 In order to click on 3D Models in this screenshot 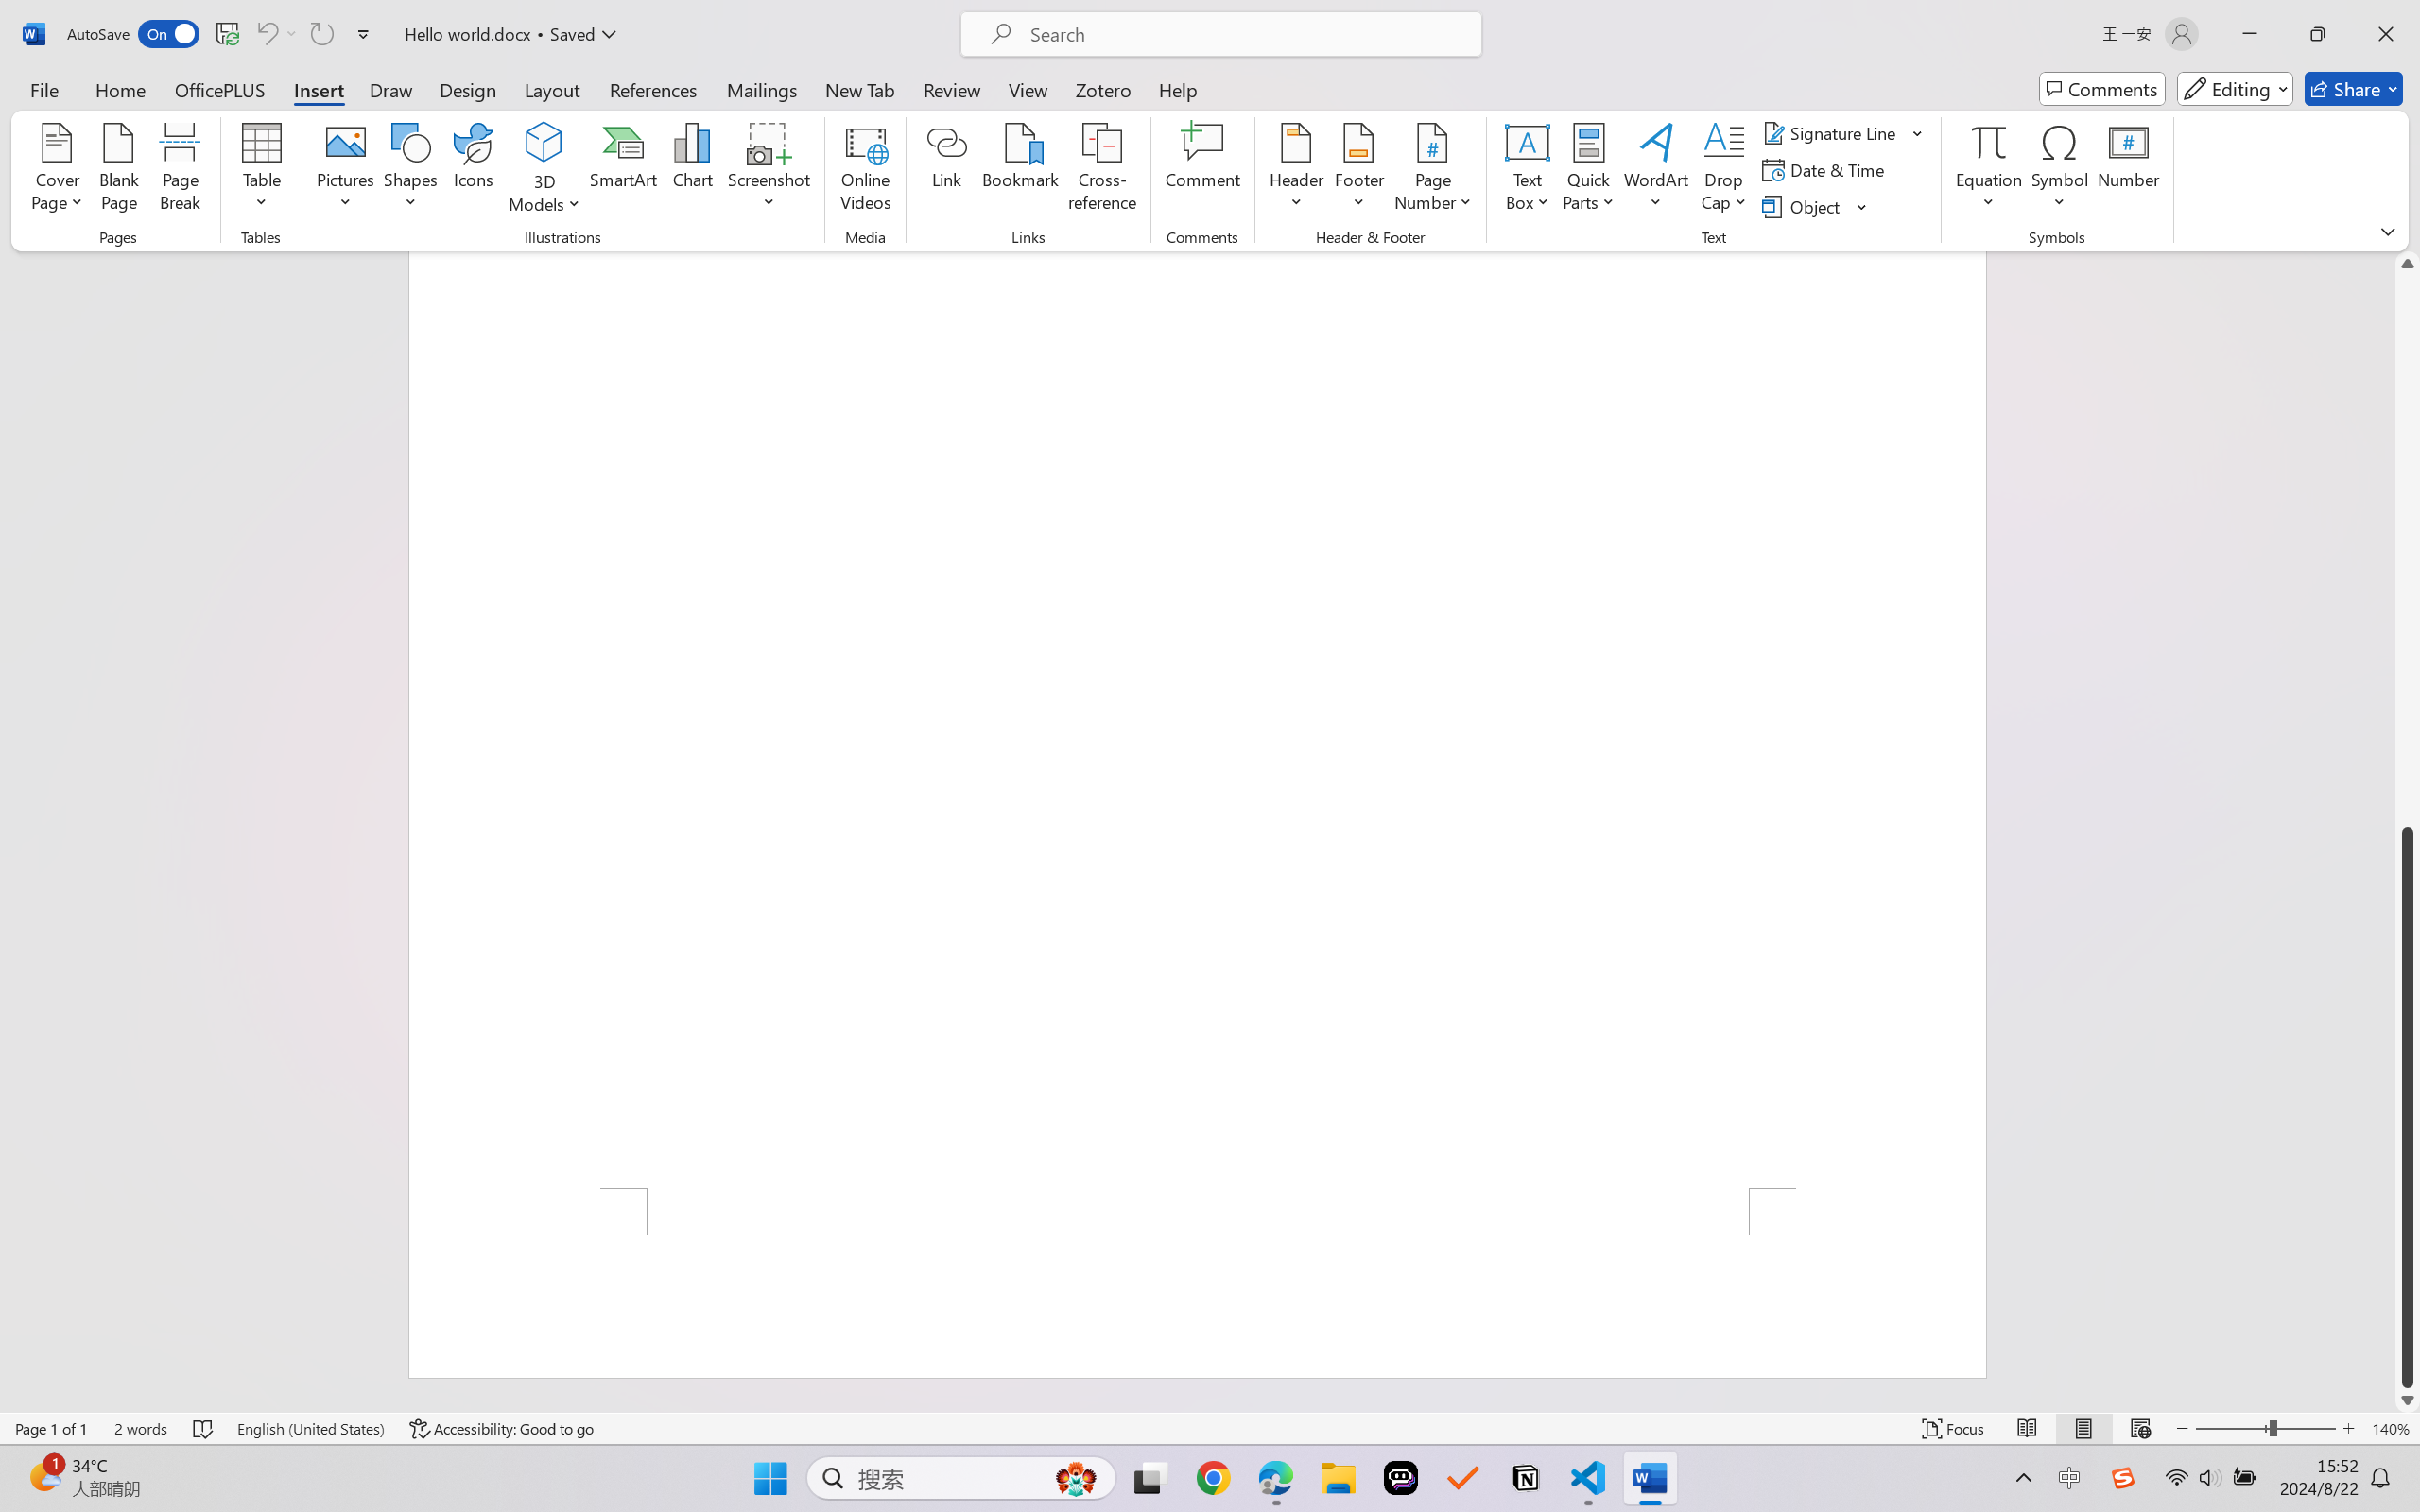, I will do `click(544, 143)`.